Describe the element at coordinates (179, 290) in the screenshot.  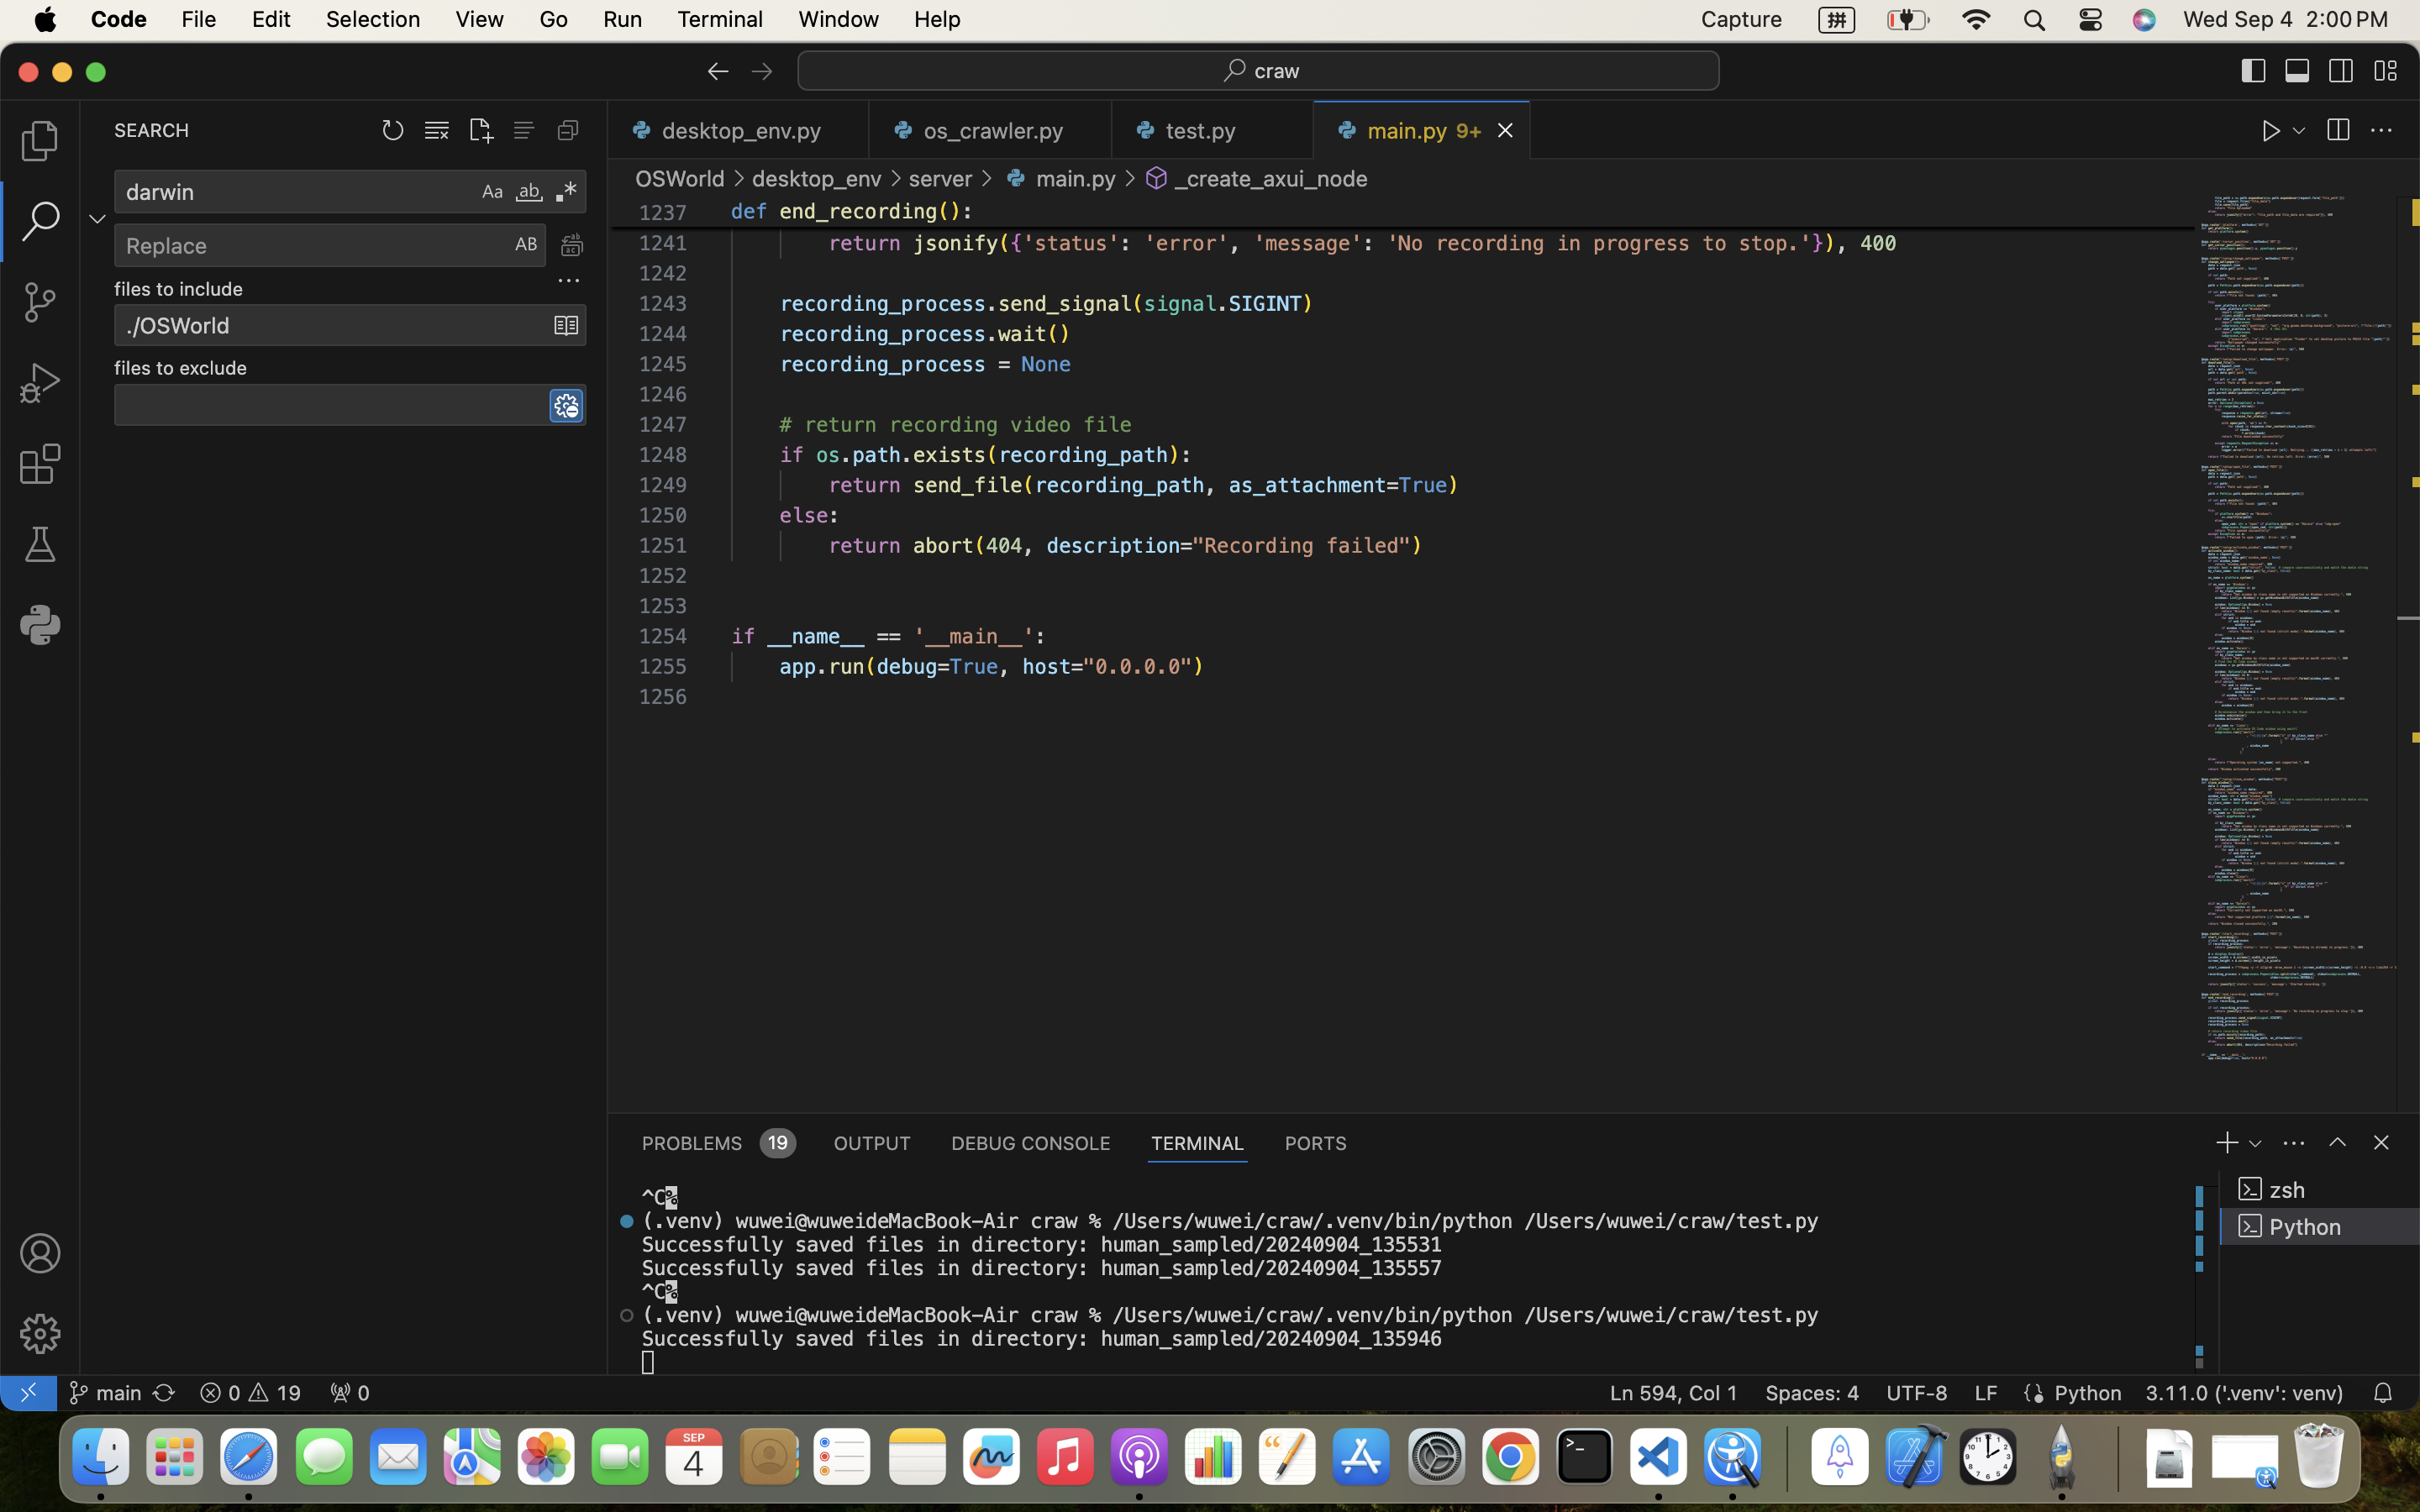
I see `files to include` at that location.